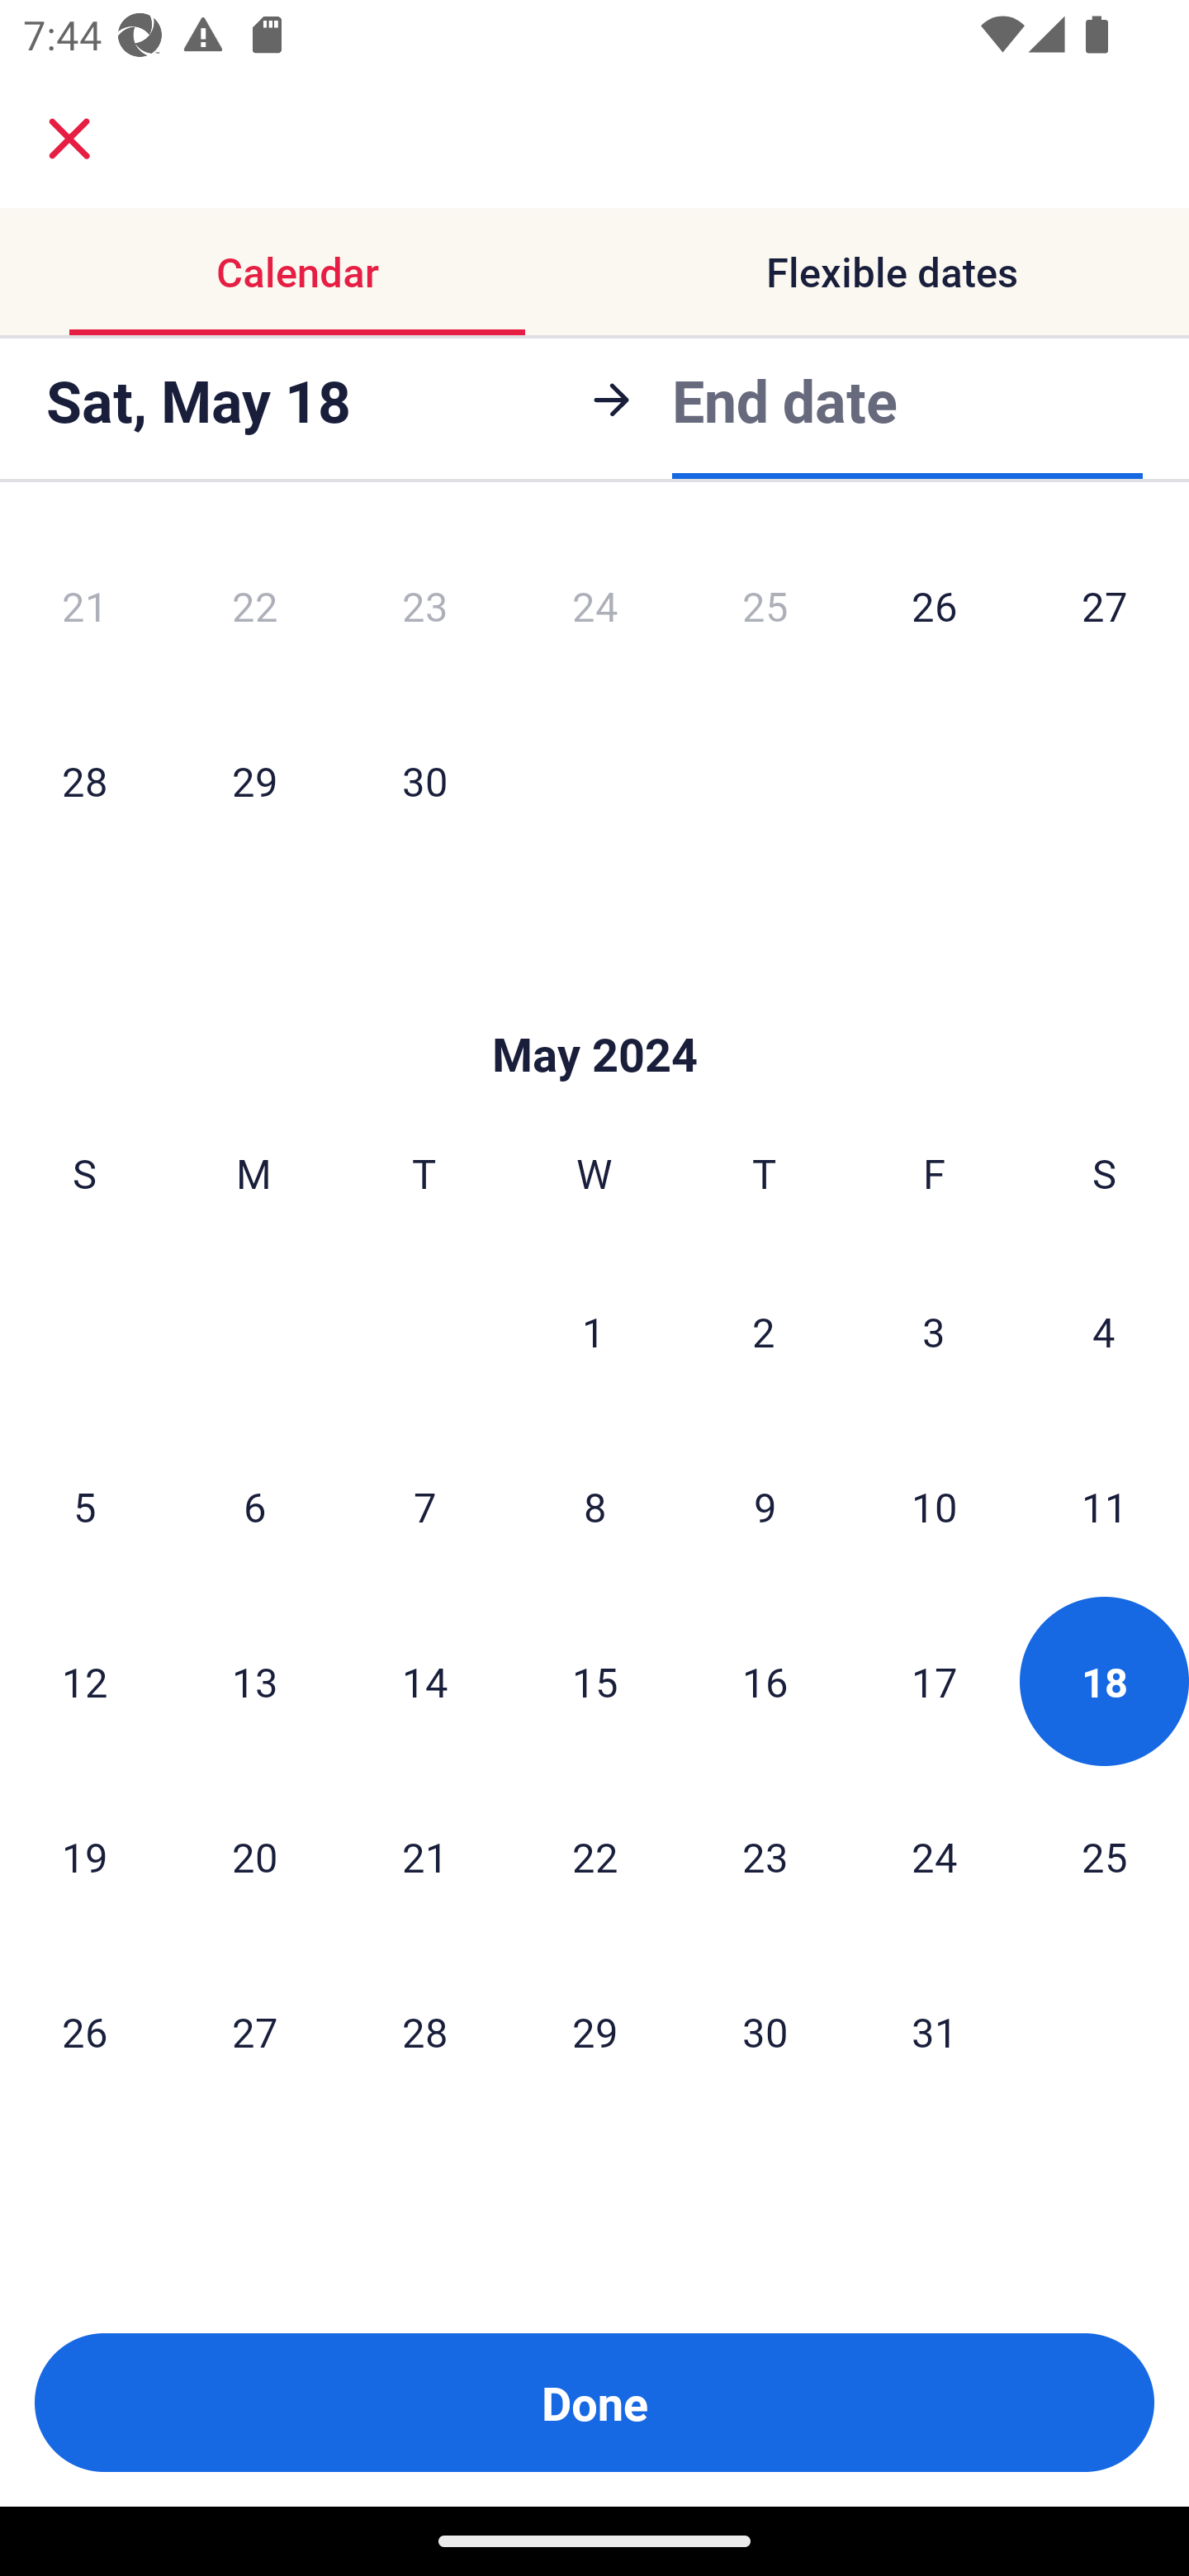 The width and height of the screenshot is (1189, 2576). I want to click on 7 Tuesday, May 7, 2024, so click(424, 1507).